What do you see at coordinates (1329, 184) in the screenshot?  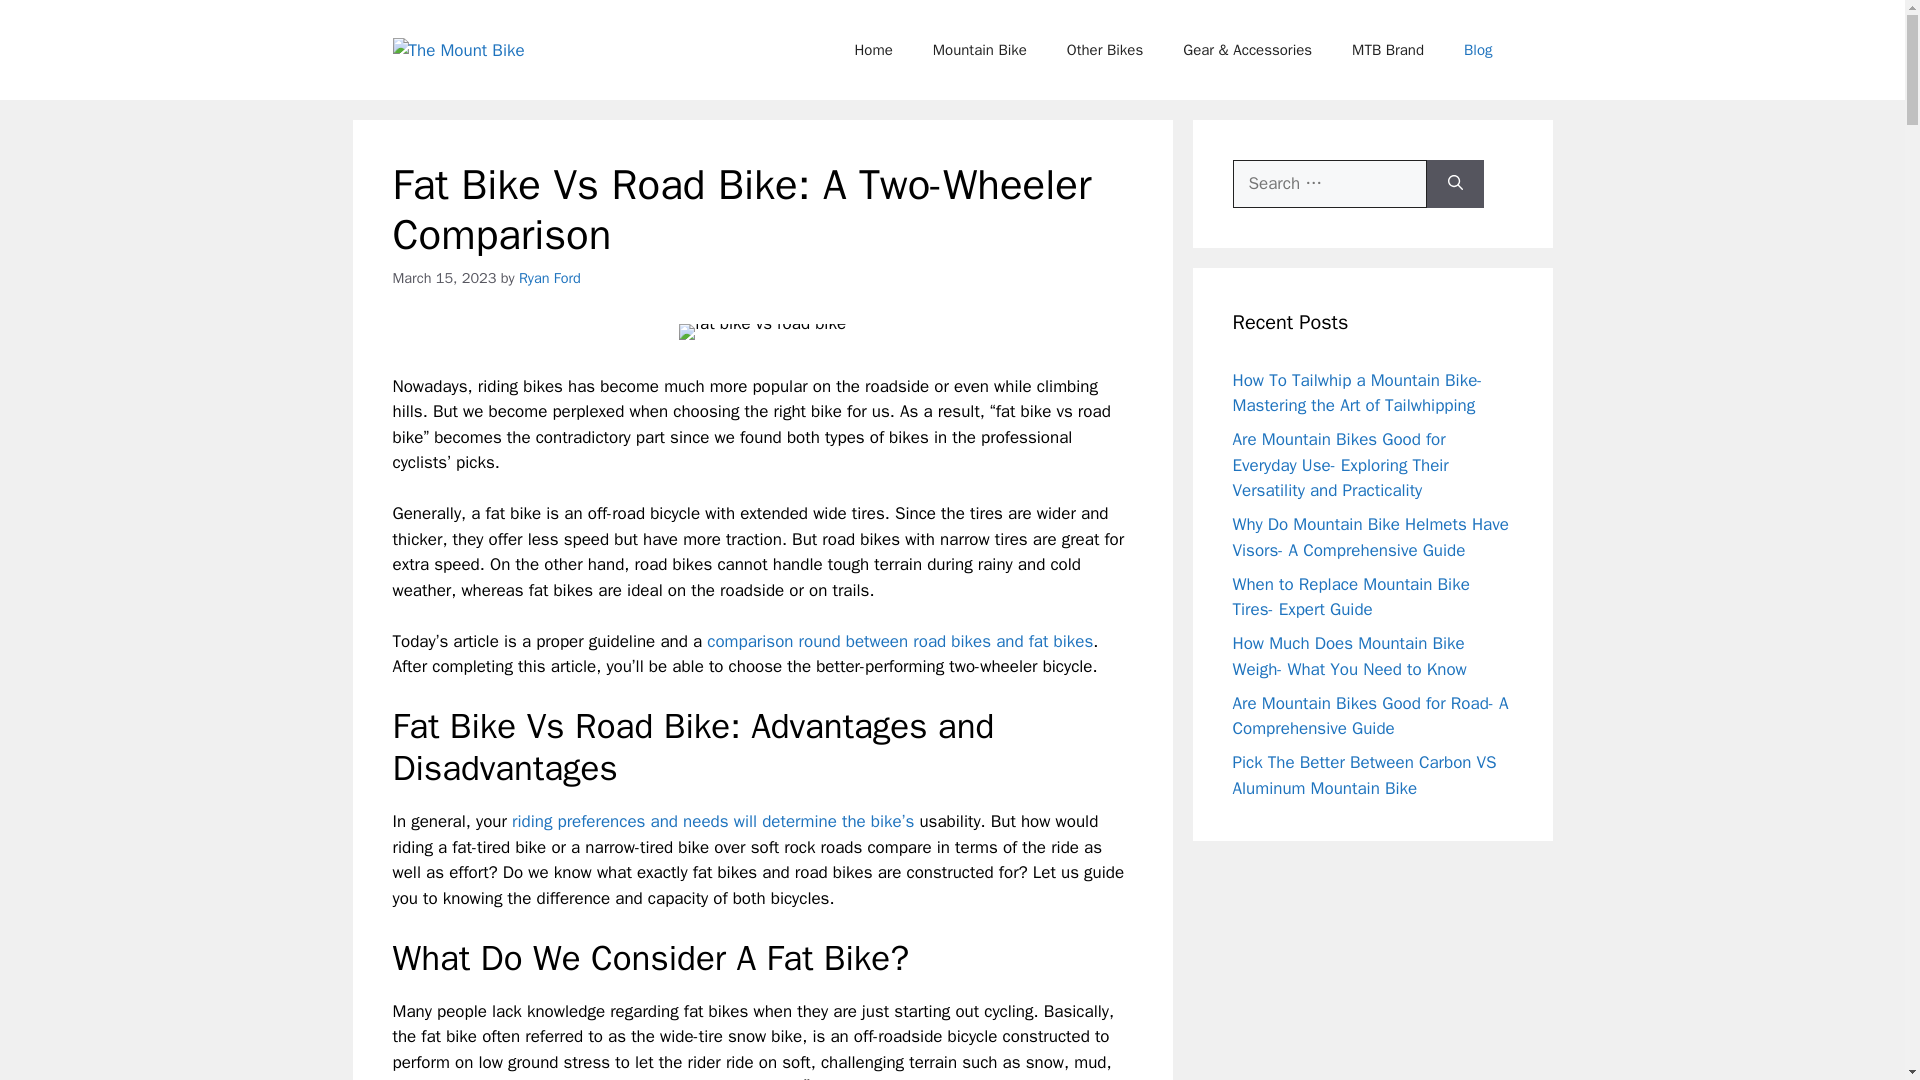 I see `Search for:` at bounding box center [1329, 184].